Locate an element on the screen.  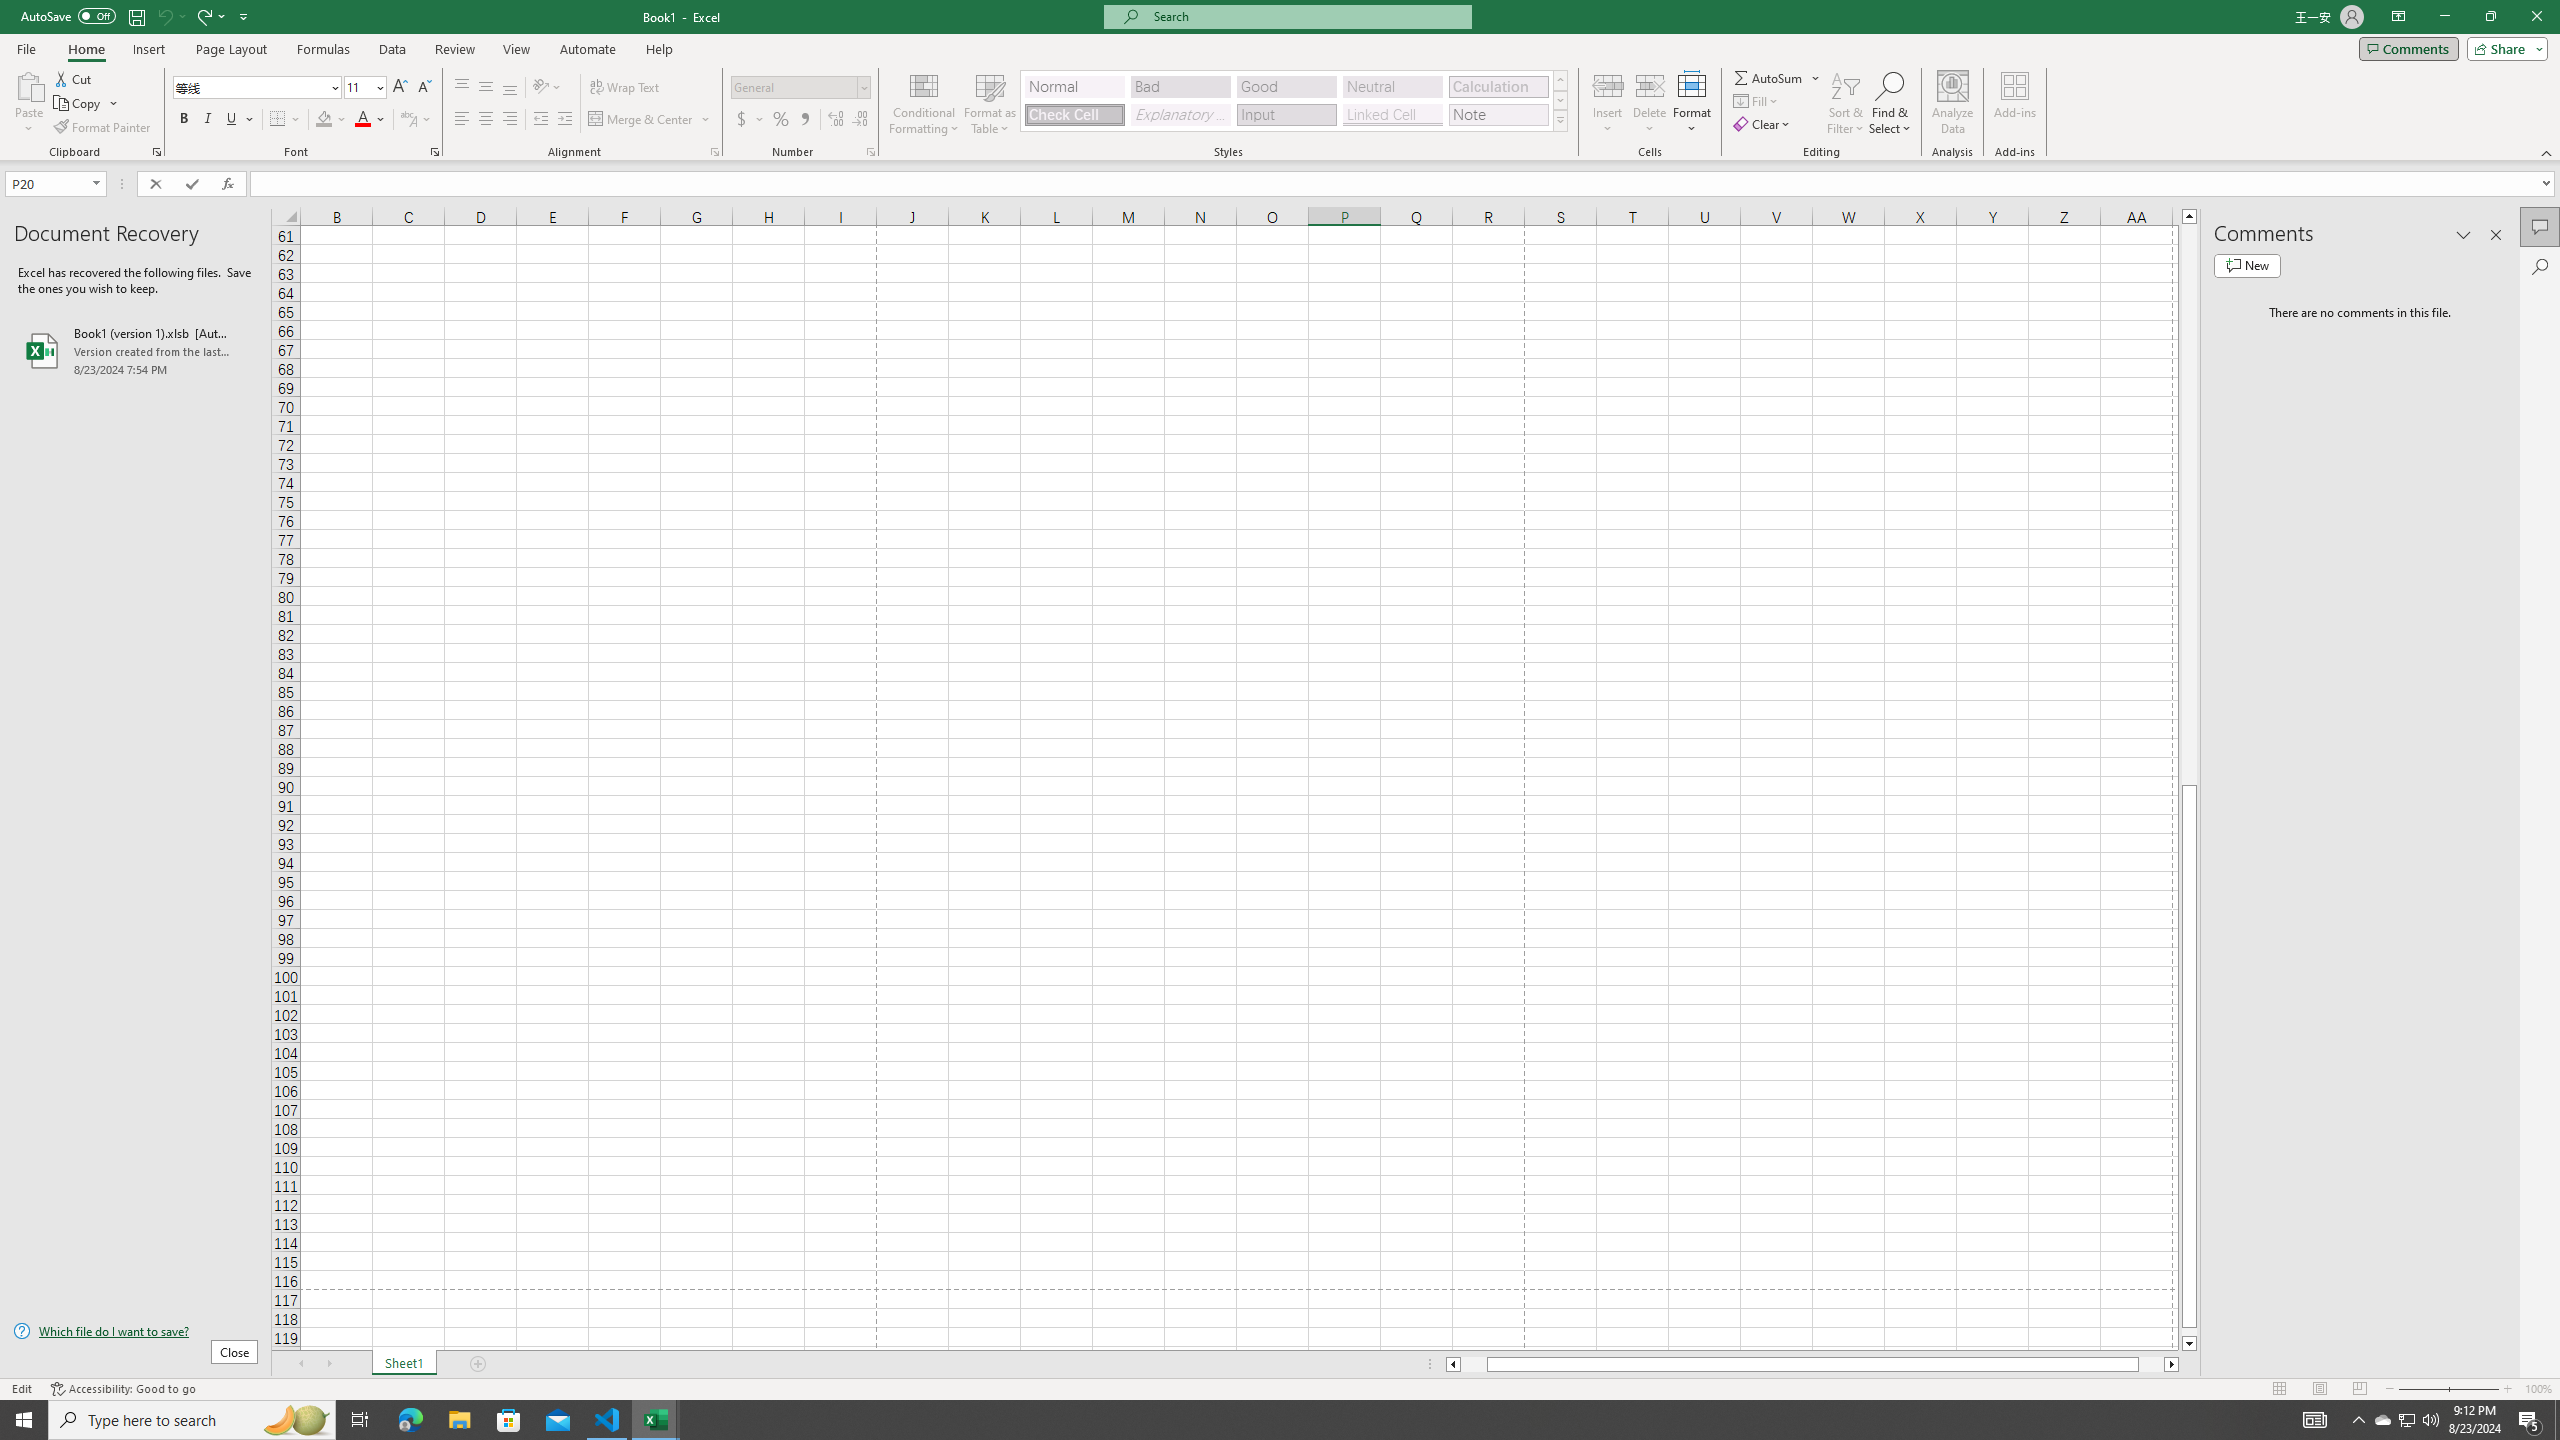
Italic is located at coordinates (208, 120).